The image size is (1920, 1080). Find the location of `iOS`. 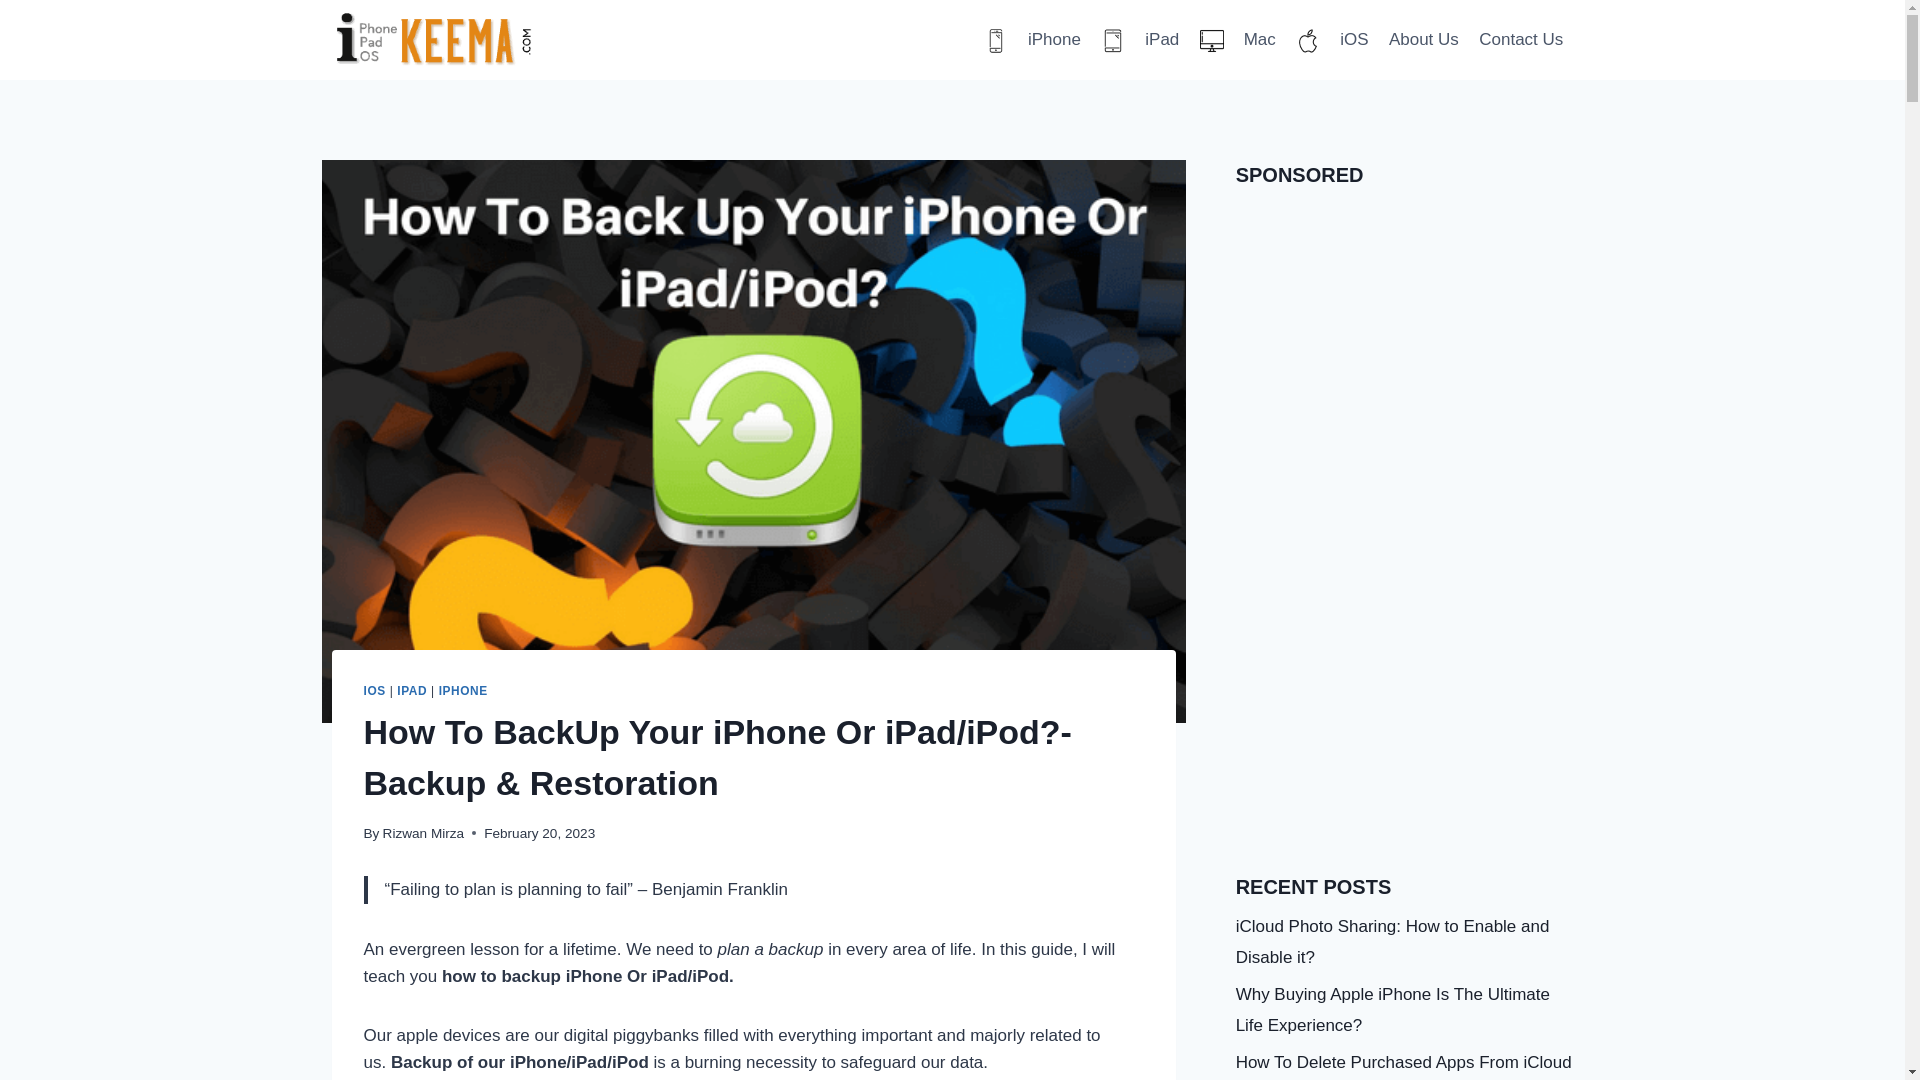

iOS is located at coordinates (1332, 40).